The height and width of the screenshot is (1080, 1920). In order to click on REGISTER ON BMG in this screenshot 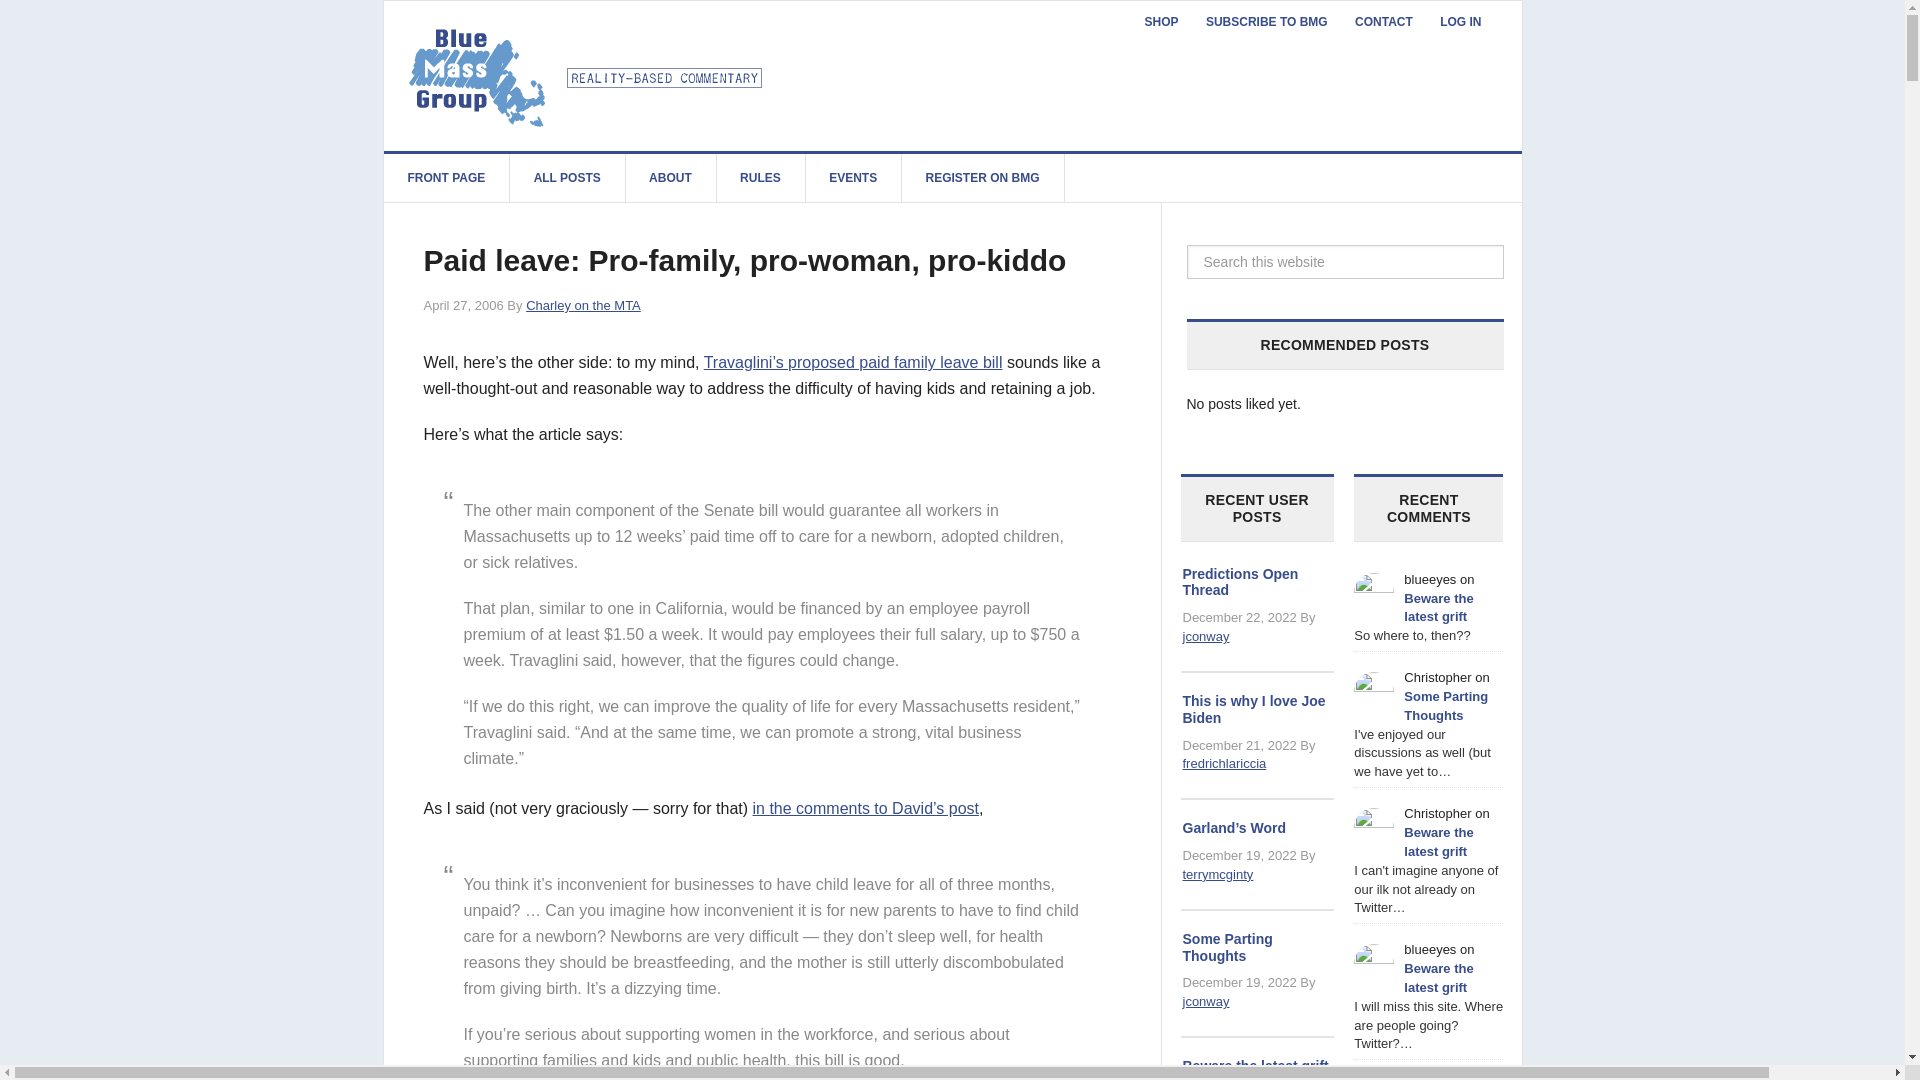, I will do `click(982, 178)`.